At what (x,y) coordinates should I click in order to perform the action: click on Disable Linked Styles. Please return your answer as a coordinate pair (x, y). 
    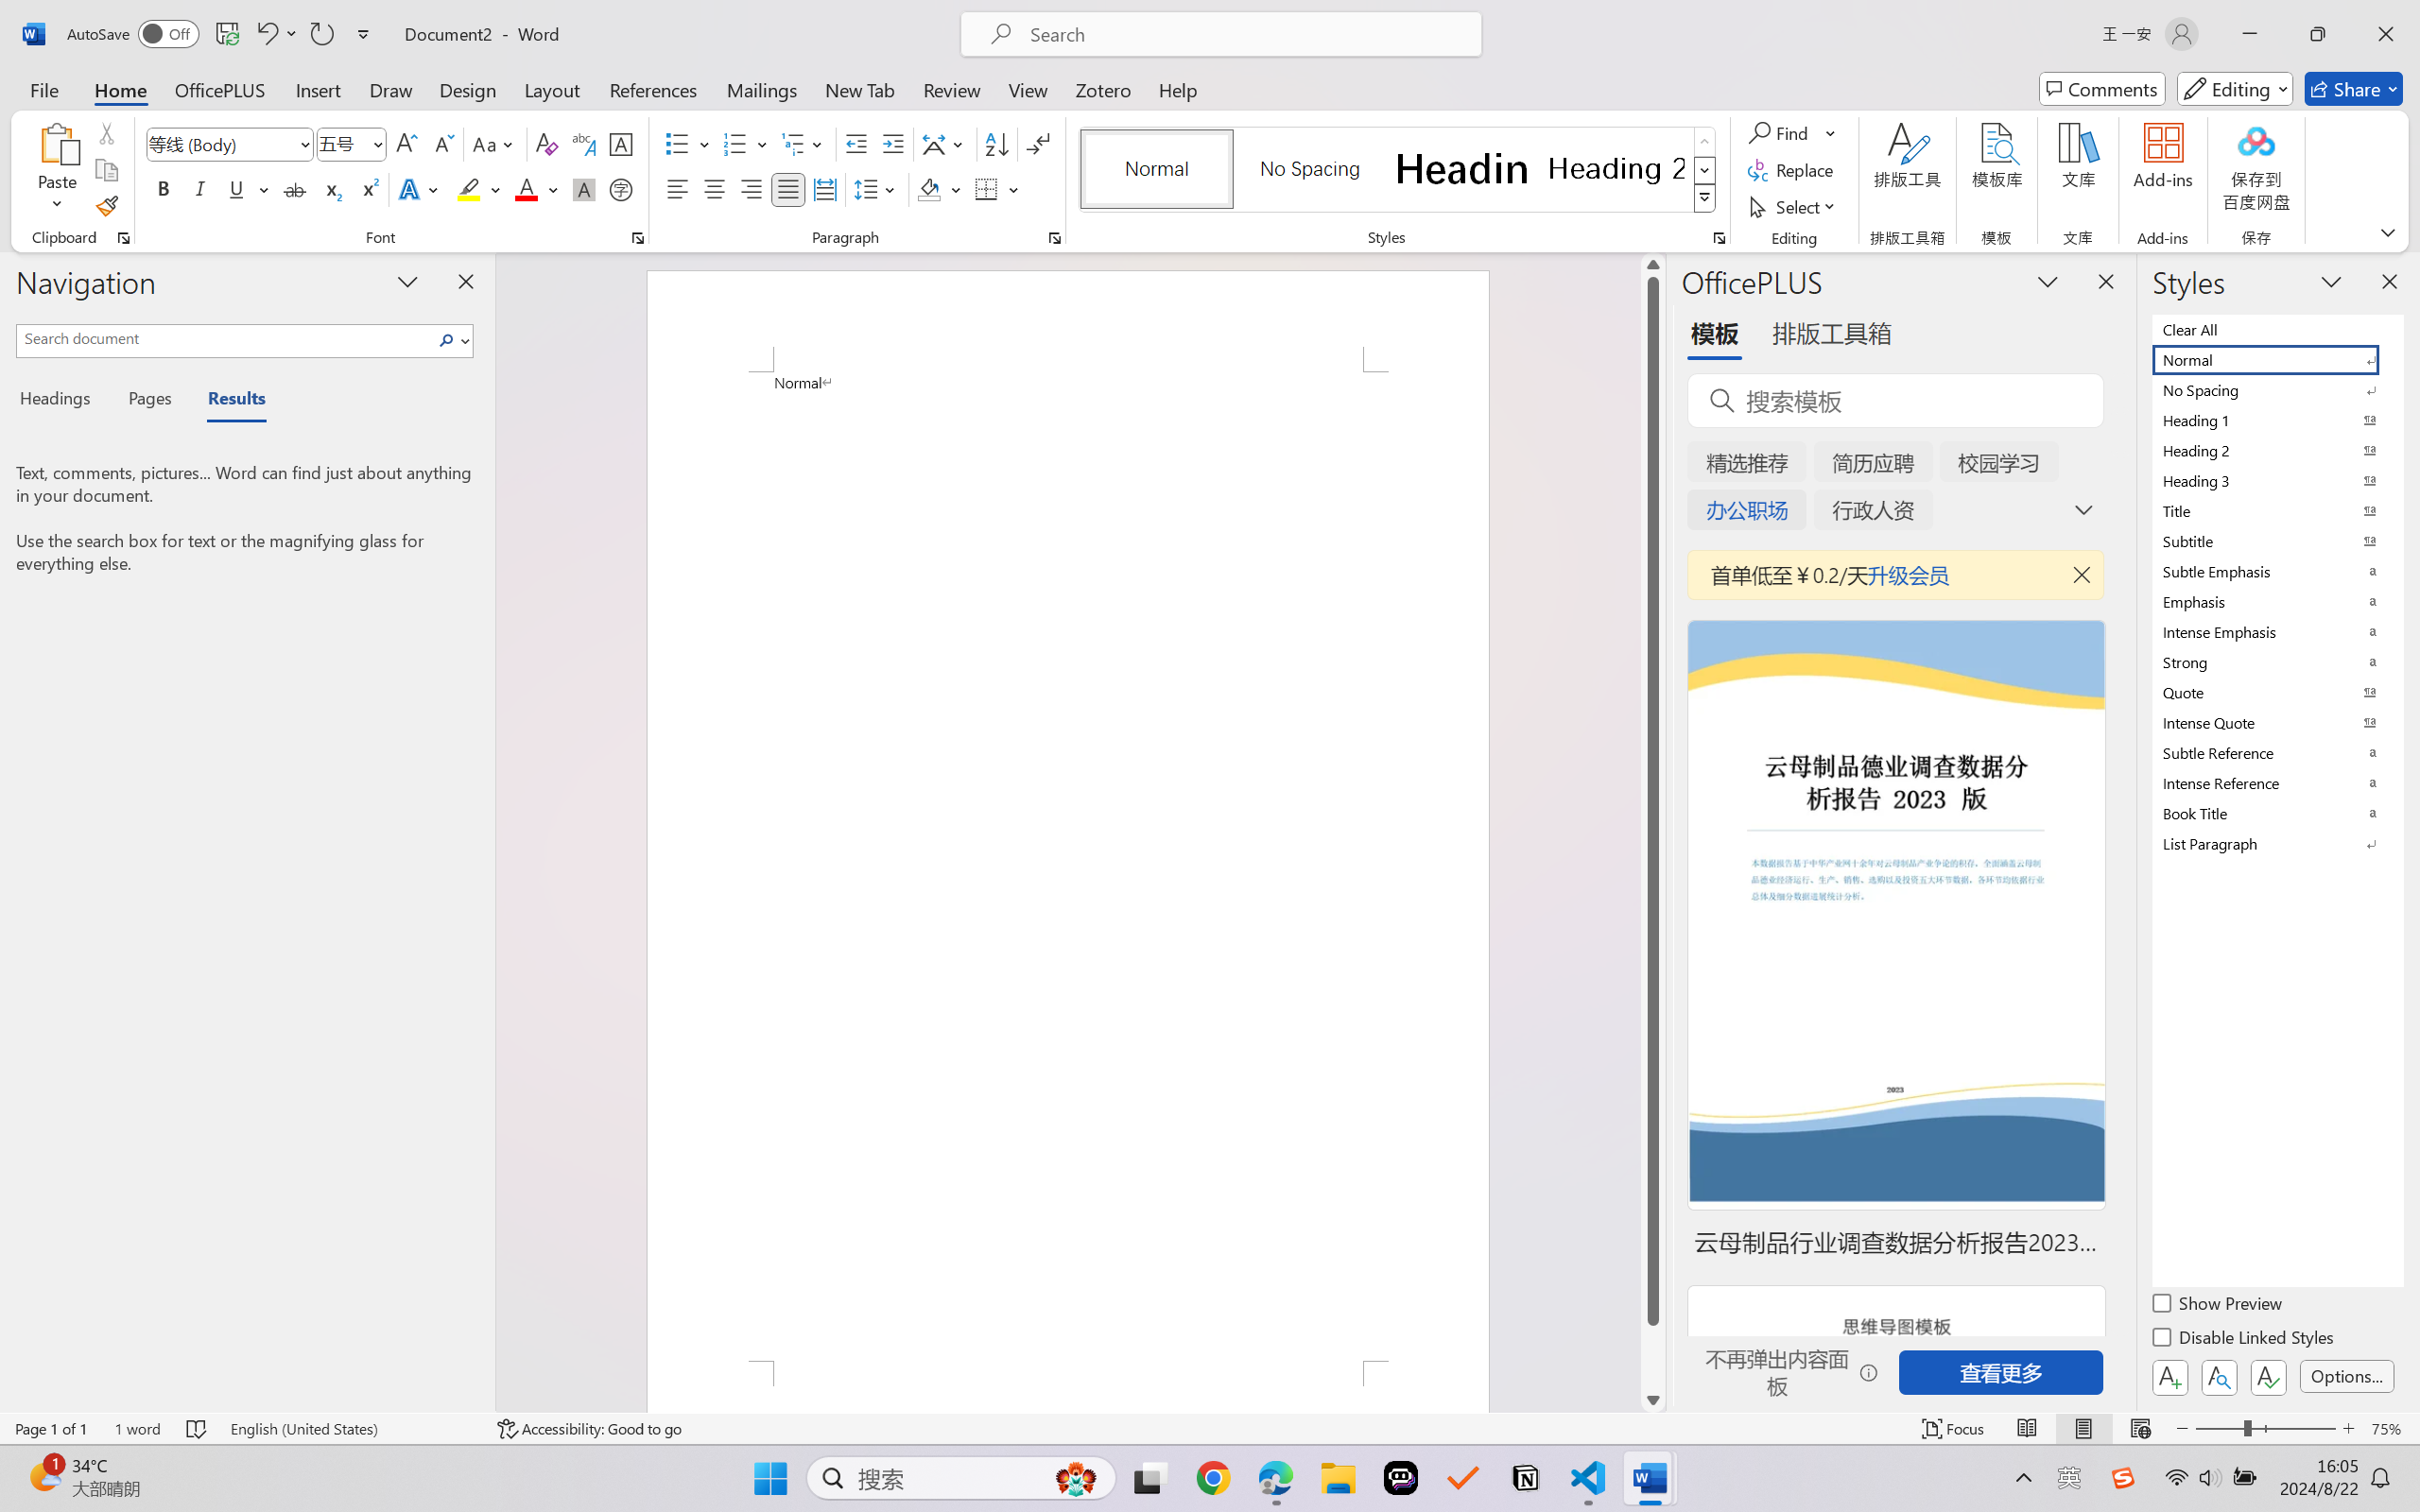
    Looking at the image, I should click on (2244, 1340).